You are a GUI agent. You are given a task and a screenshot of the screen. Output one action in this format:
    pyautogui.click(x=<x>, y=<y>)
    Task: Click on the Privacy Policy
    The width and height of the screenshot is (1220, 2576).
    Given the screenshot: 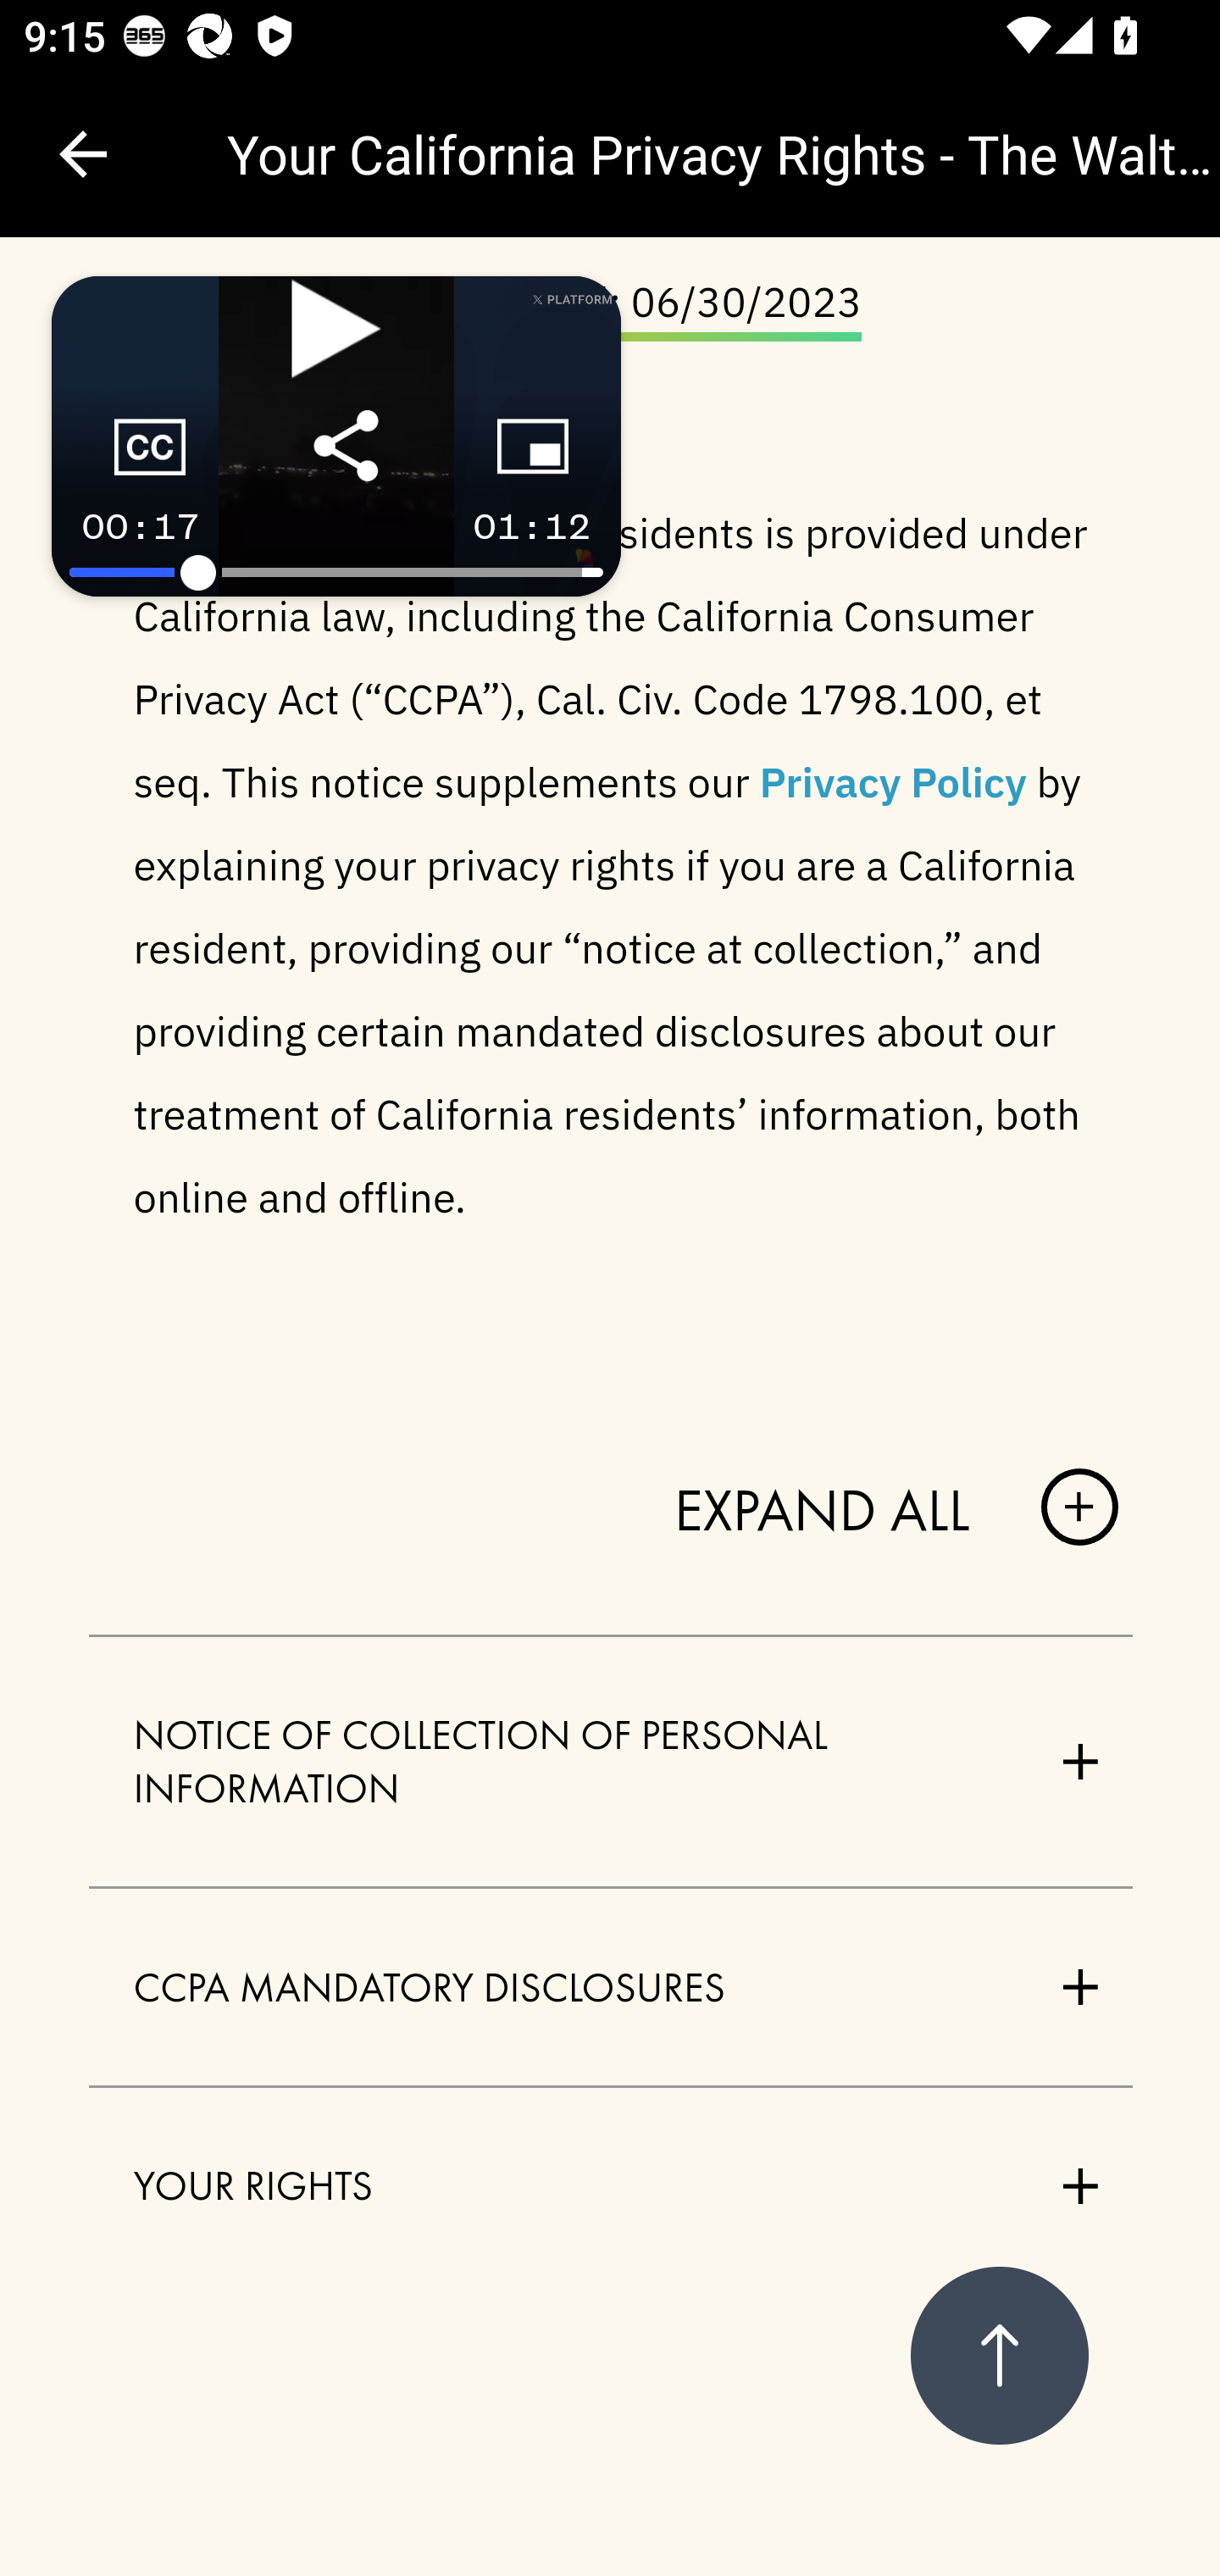 What is the action you would take?
    pyautogui.click(x=893, y=779)
    